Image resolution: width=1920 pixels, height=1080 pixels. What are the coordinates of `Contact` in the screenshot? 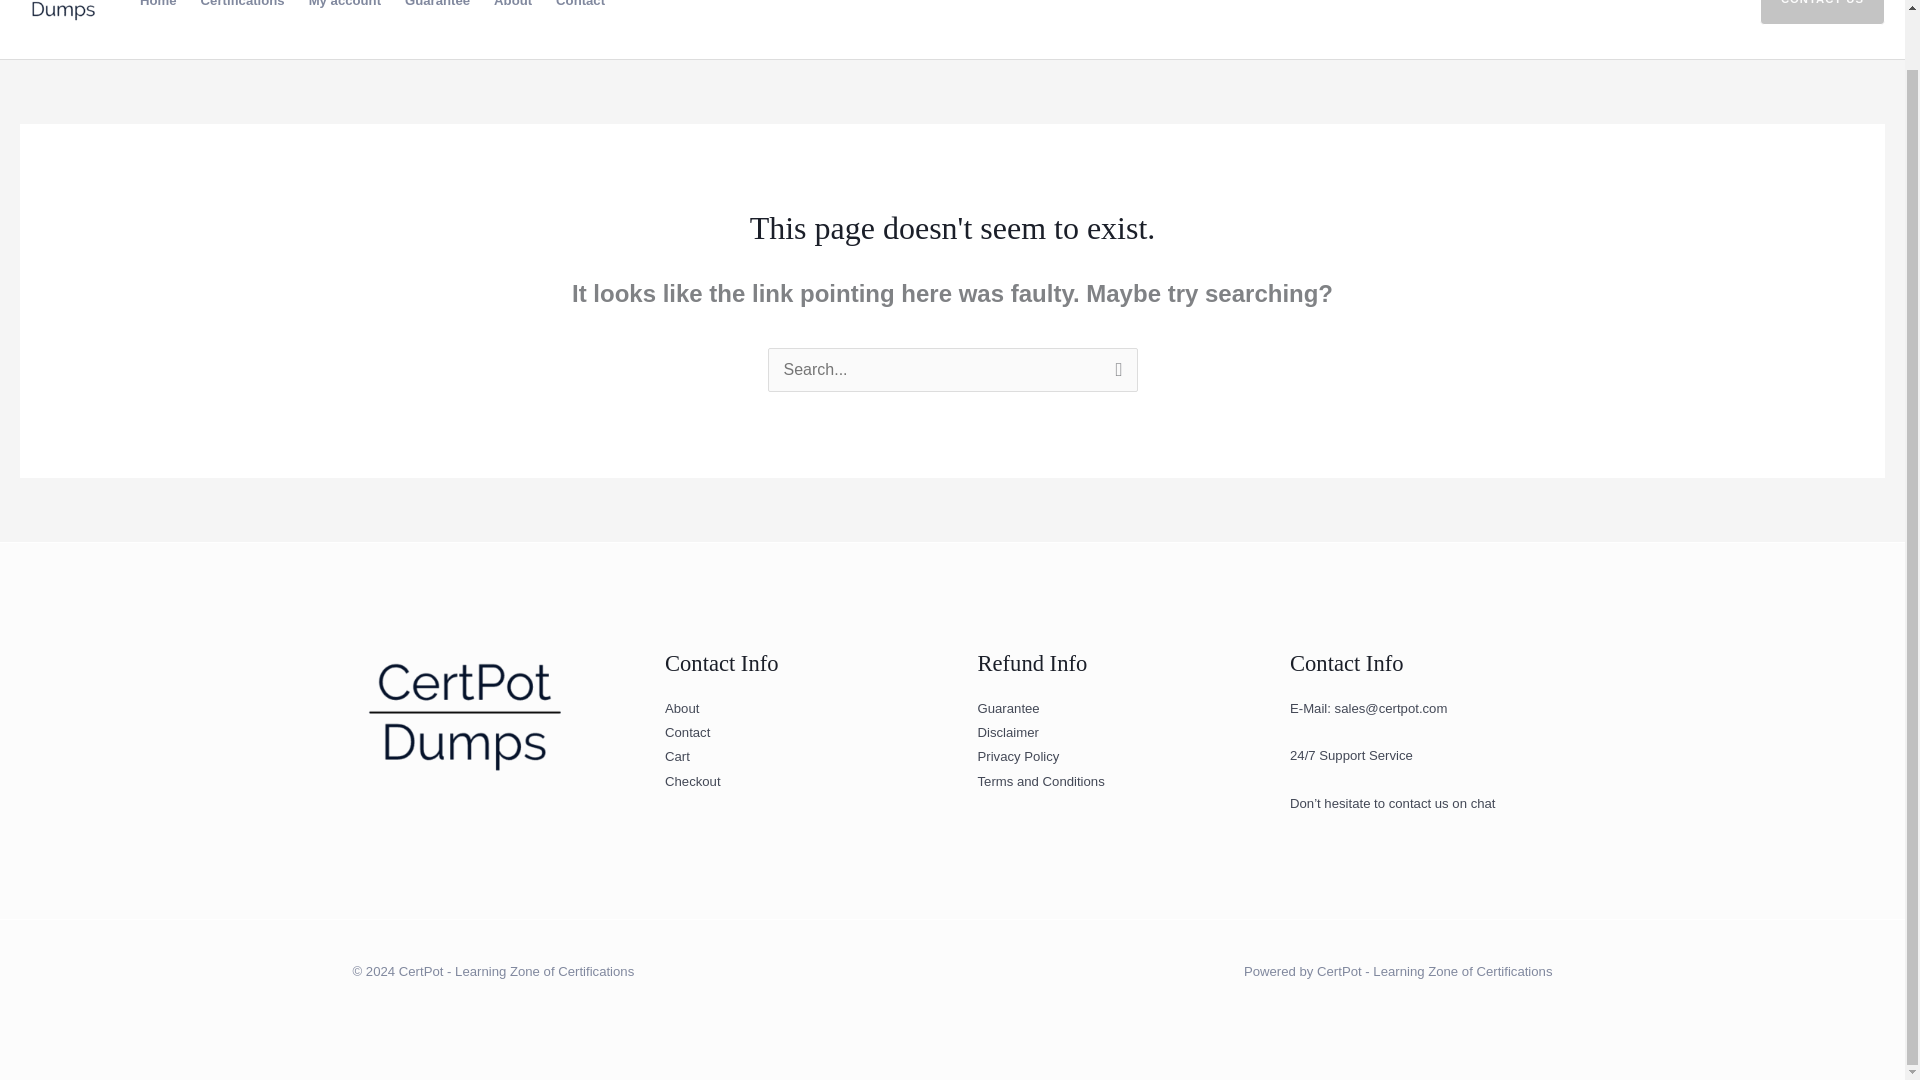 It's located at (687, 732).